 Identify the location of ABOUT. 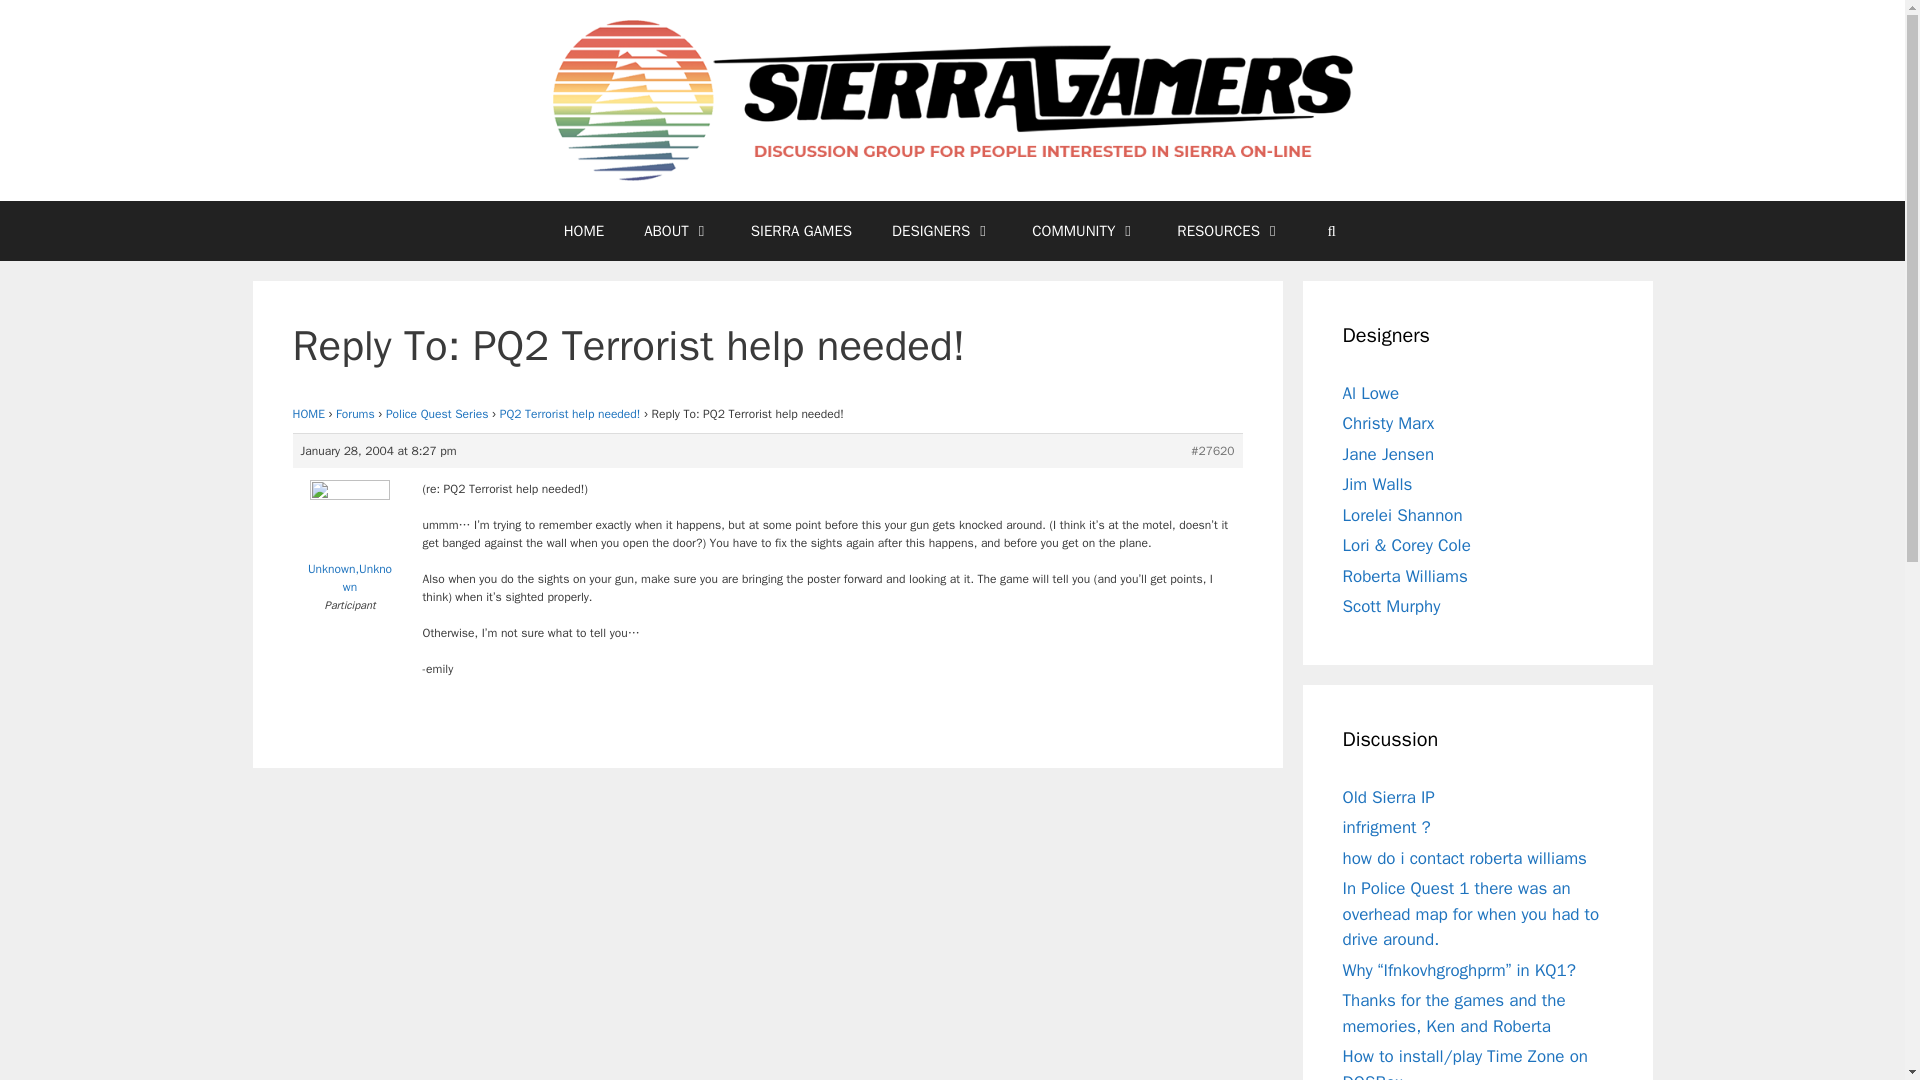
(678, 230).